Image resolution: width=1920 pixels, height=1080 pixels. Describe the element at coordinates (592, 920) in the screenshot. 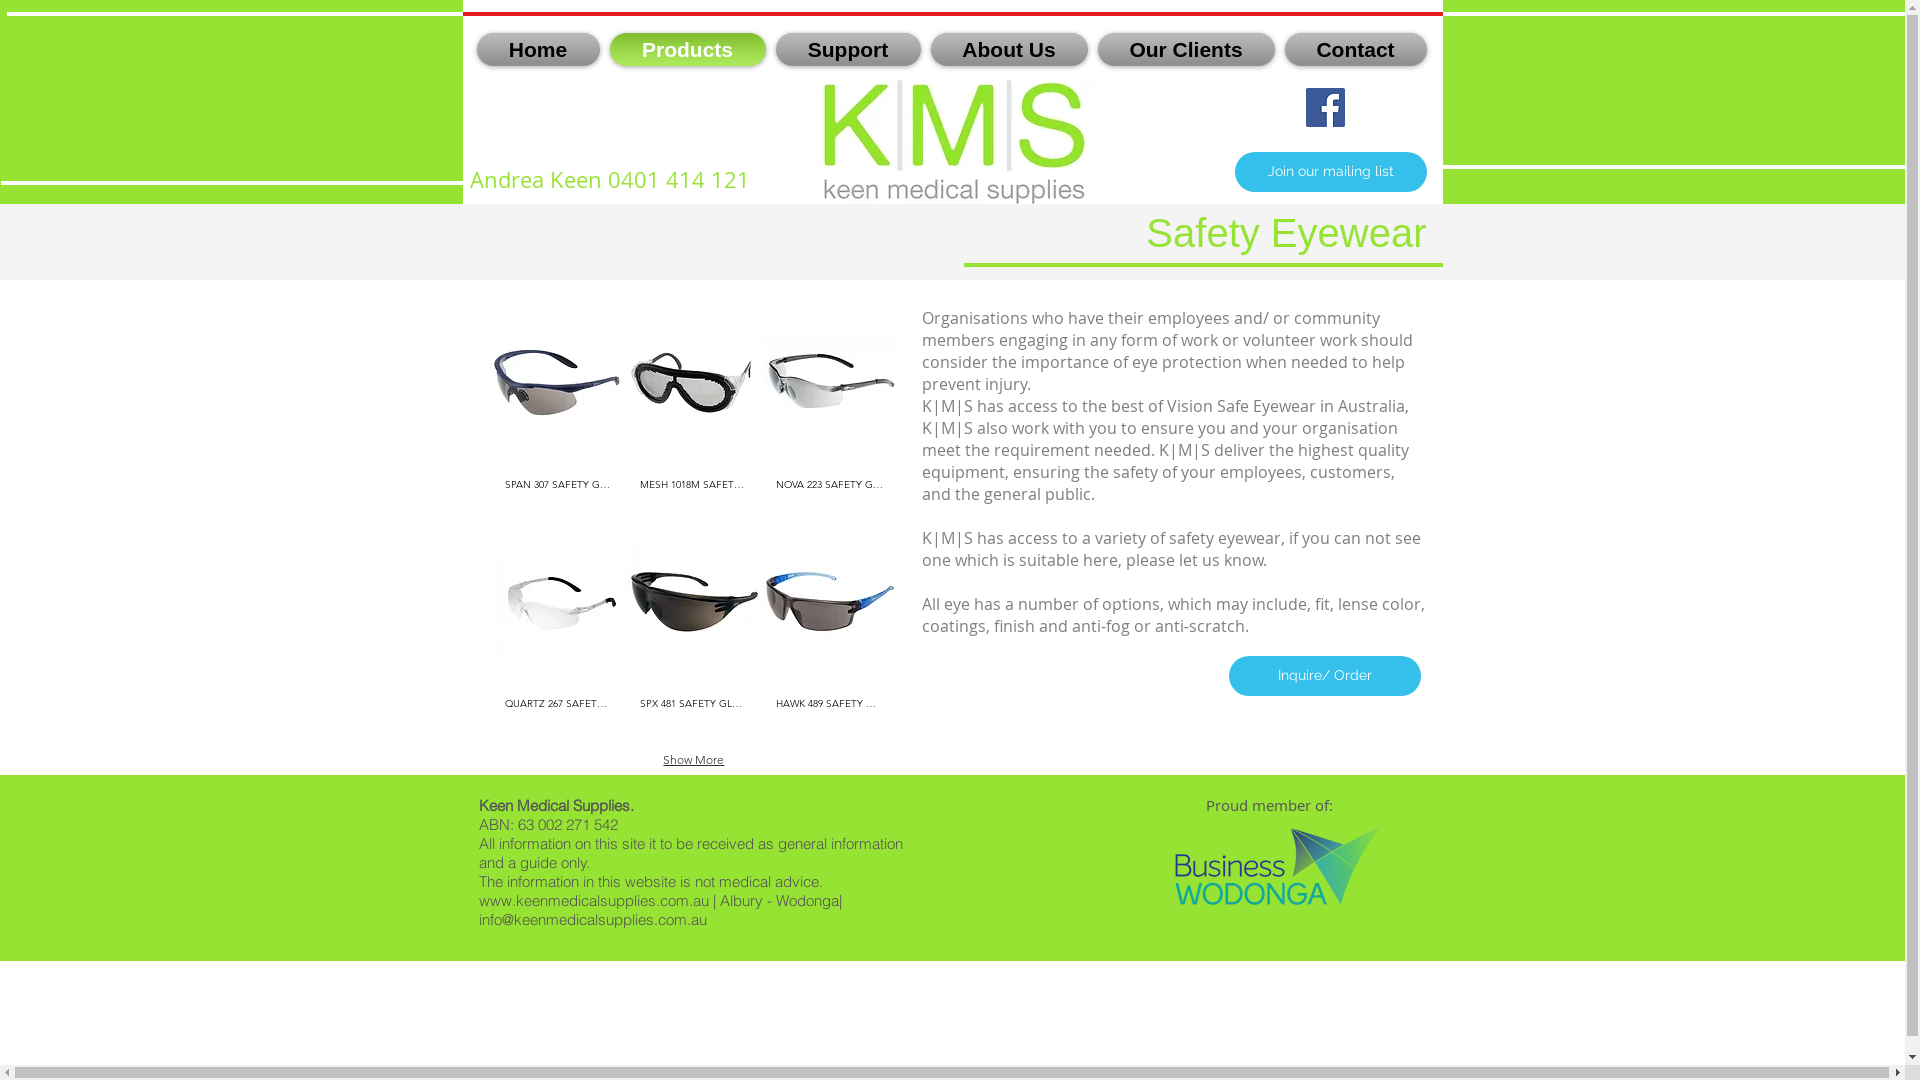

I see `info@keenmedicalsupplies.com.au` at that location.